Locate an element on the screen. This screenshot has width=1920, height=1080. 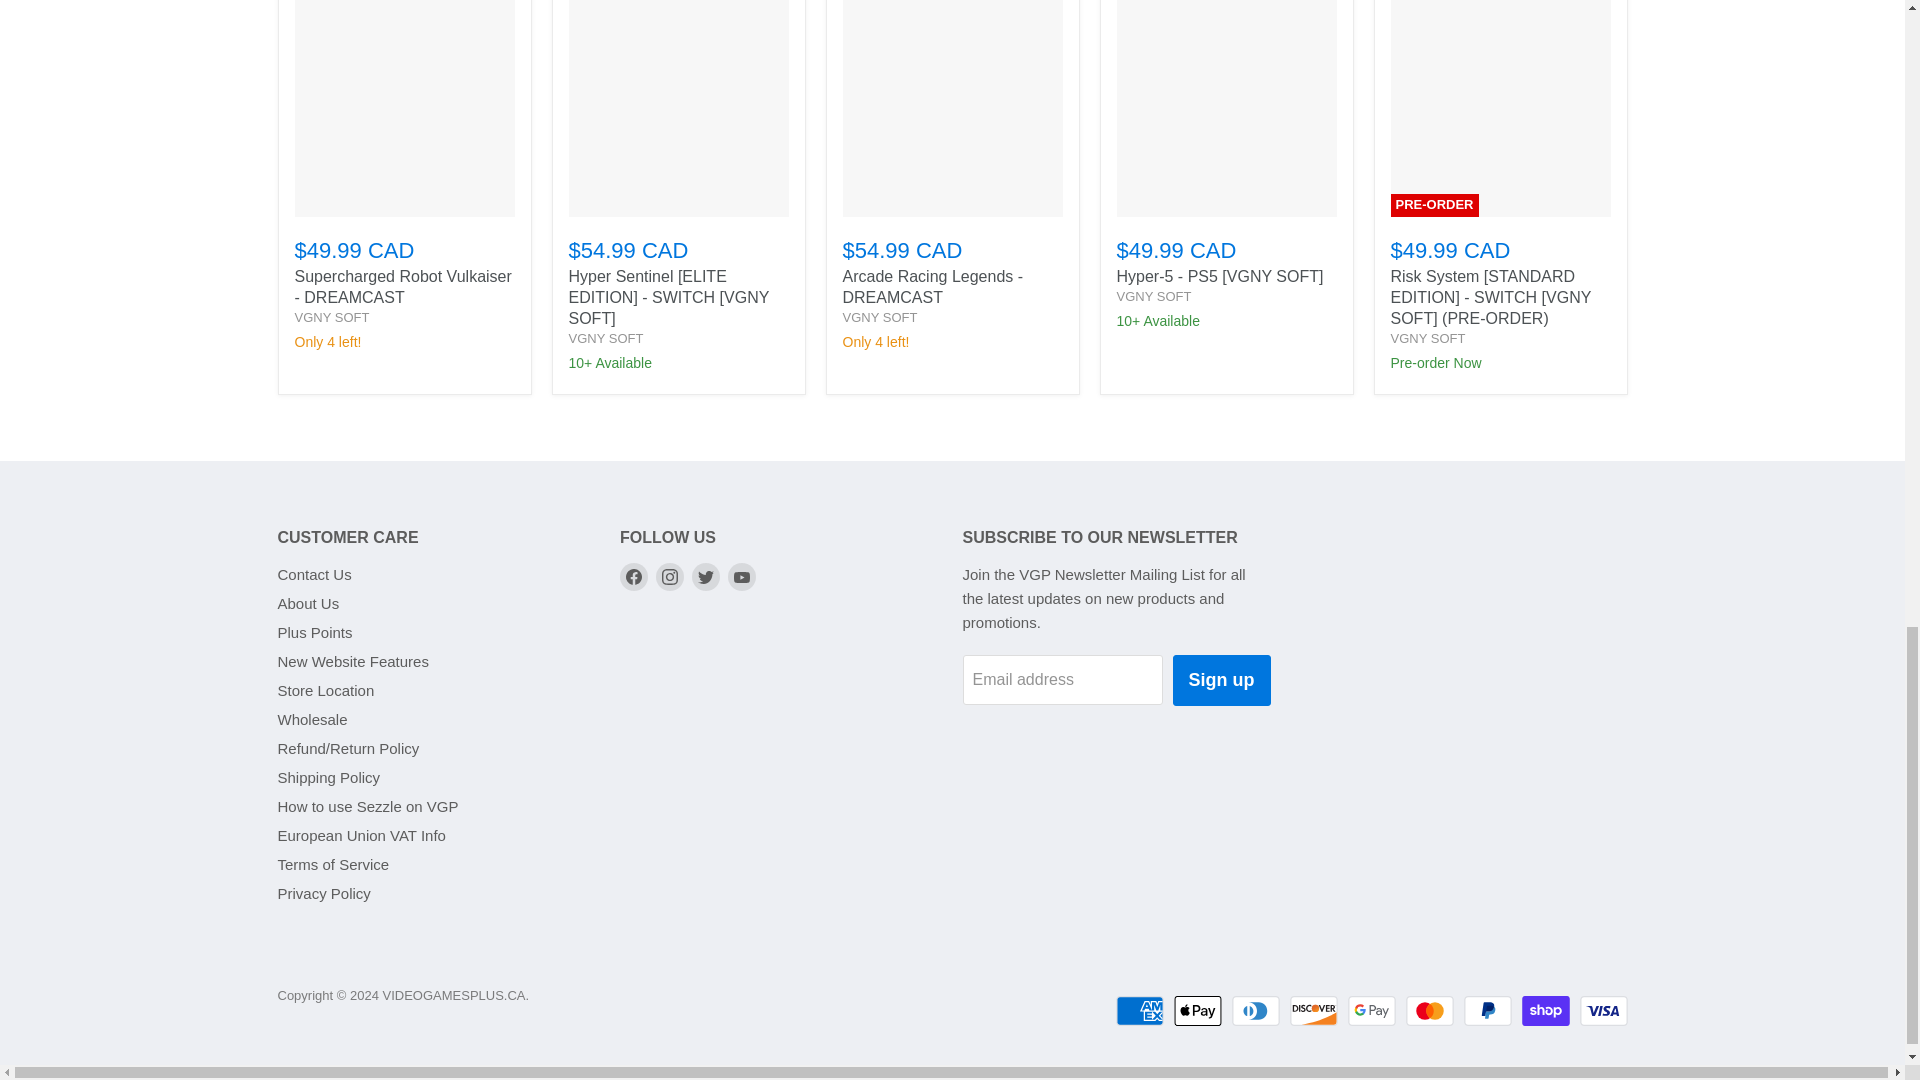
VGNY SOFT is located at coordinates (330, 317).